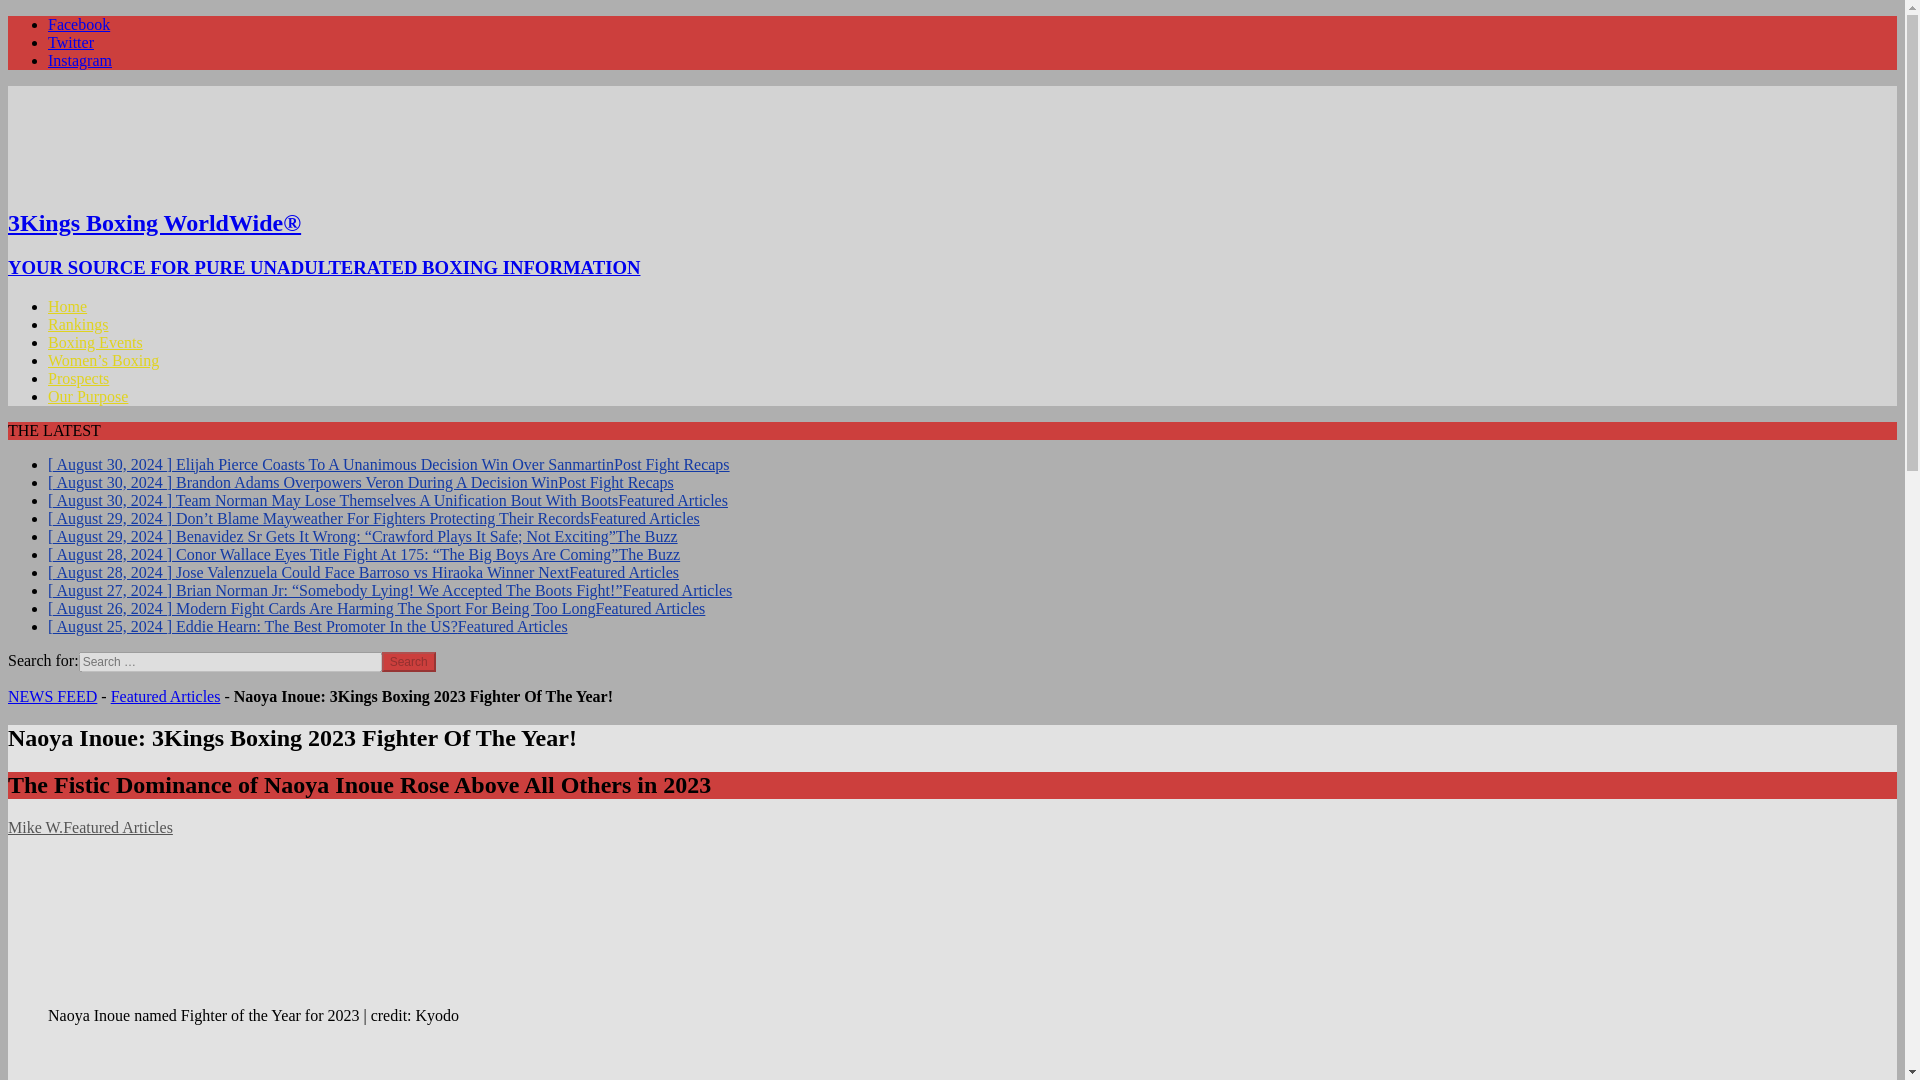  What do you see at coordinates (78, 378) in the screenshot?
I see `Prospects` at bounding box center [78, 378].